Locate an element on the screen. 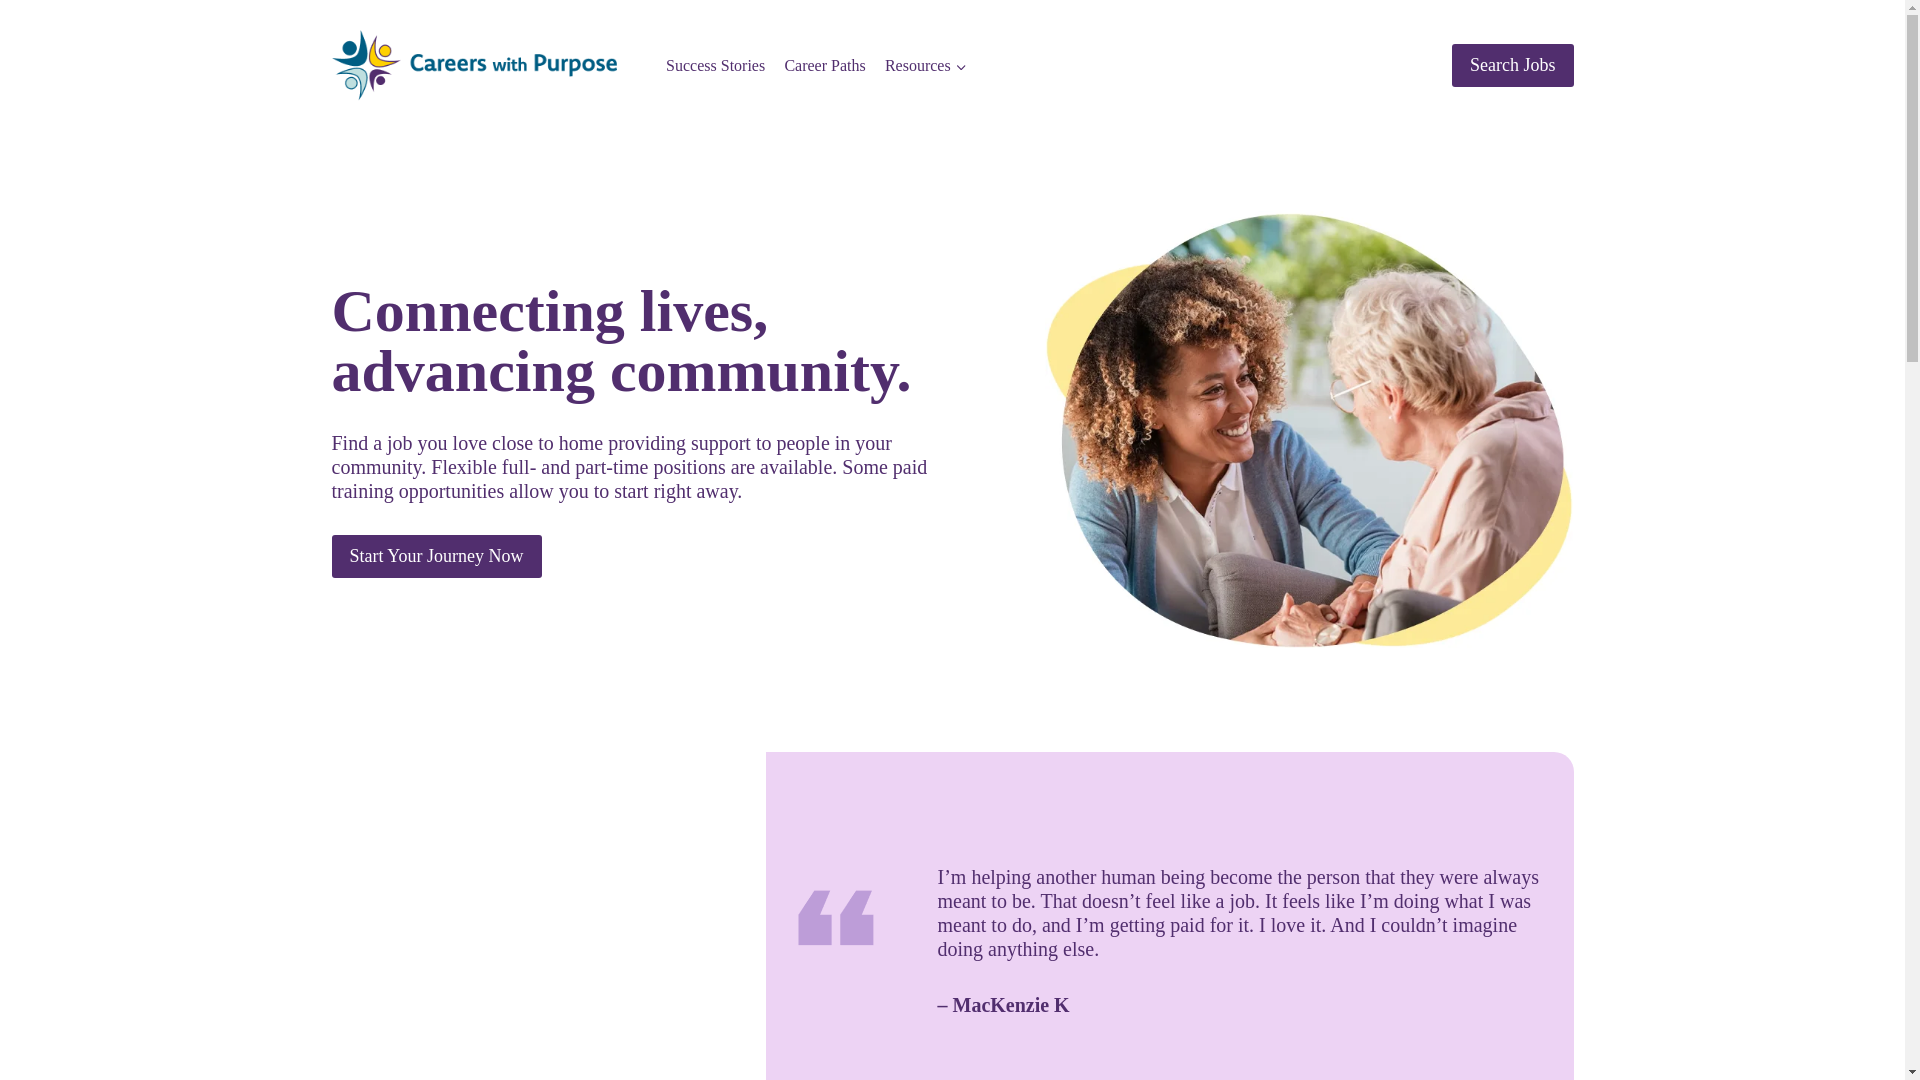 This screenshot has height=1080, width=1920. Resources is located at coordinates (925, 65).